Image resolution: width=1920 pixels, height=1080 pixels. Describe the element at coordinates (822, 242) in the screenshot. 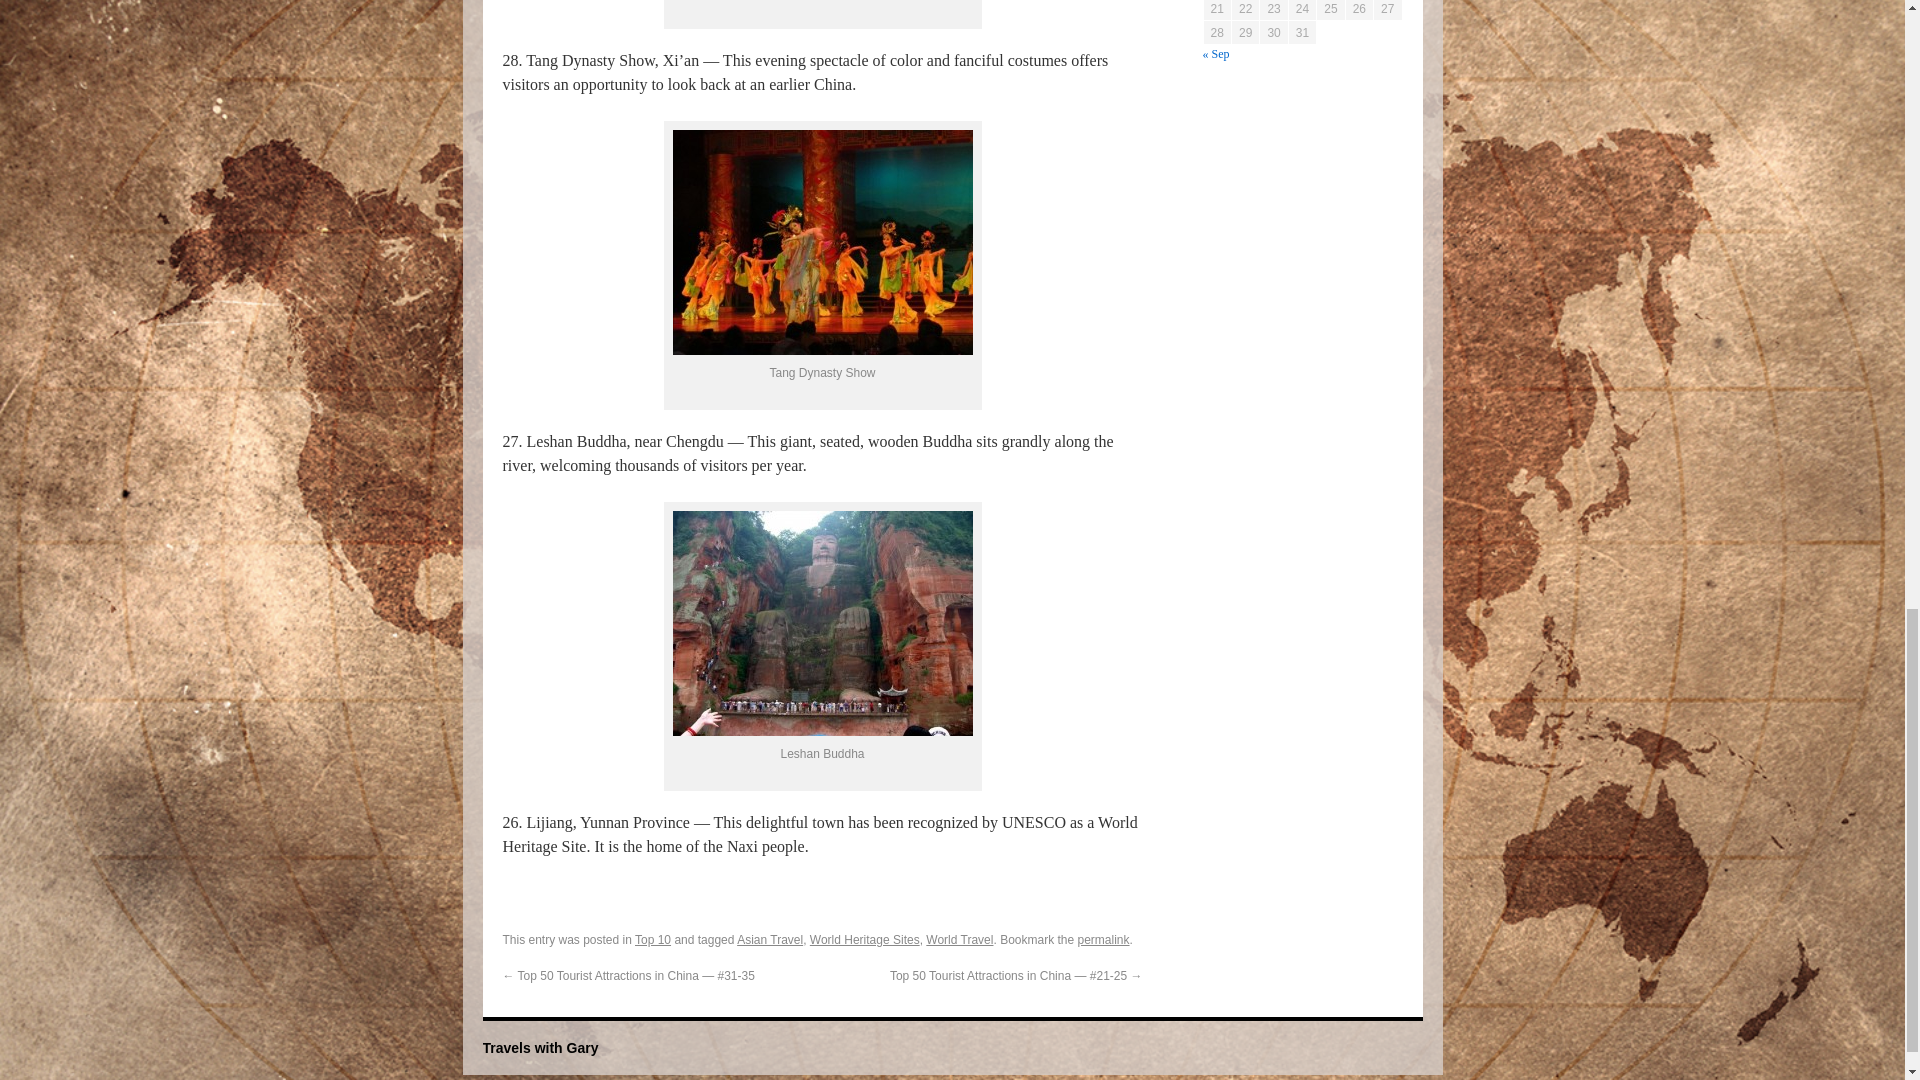

I see `Tang Dynasty Costumes.jpg` at that location.